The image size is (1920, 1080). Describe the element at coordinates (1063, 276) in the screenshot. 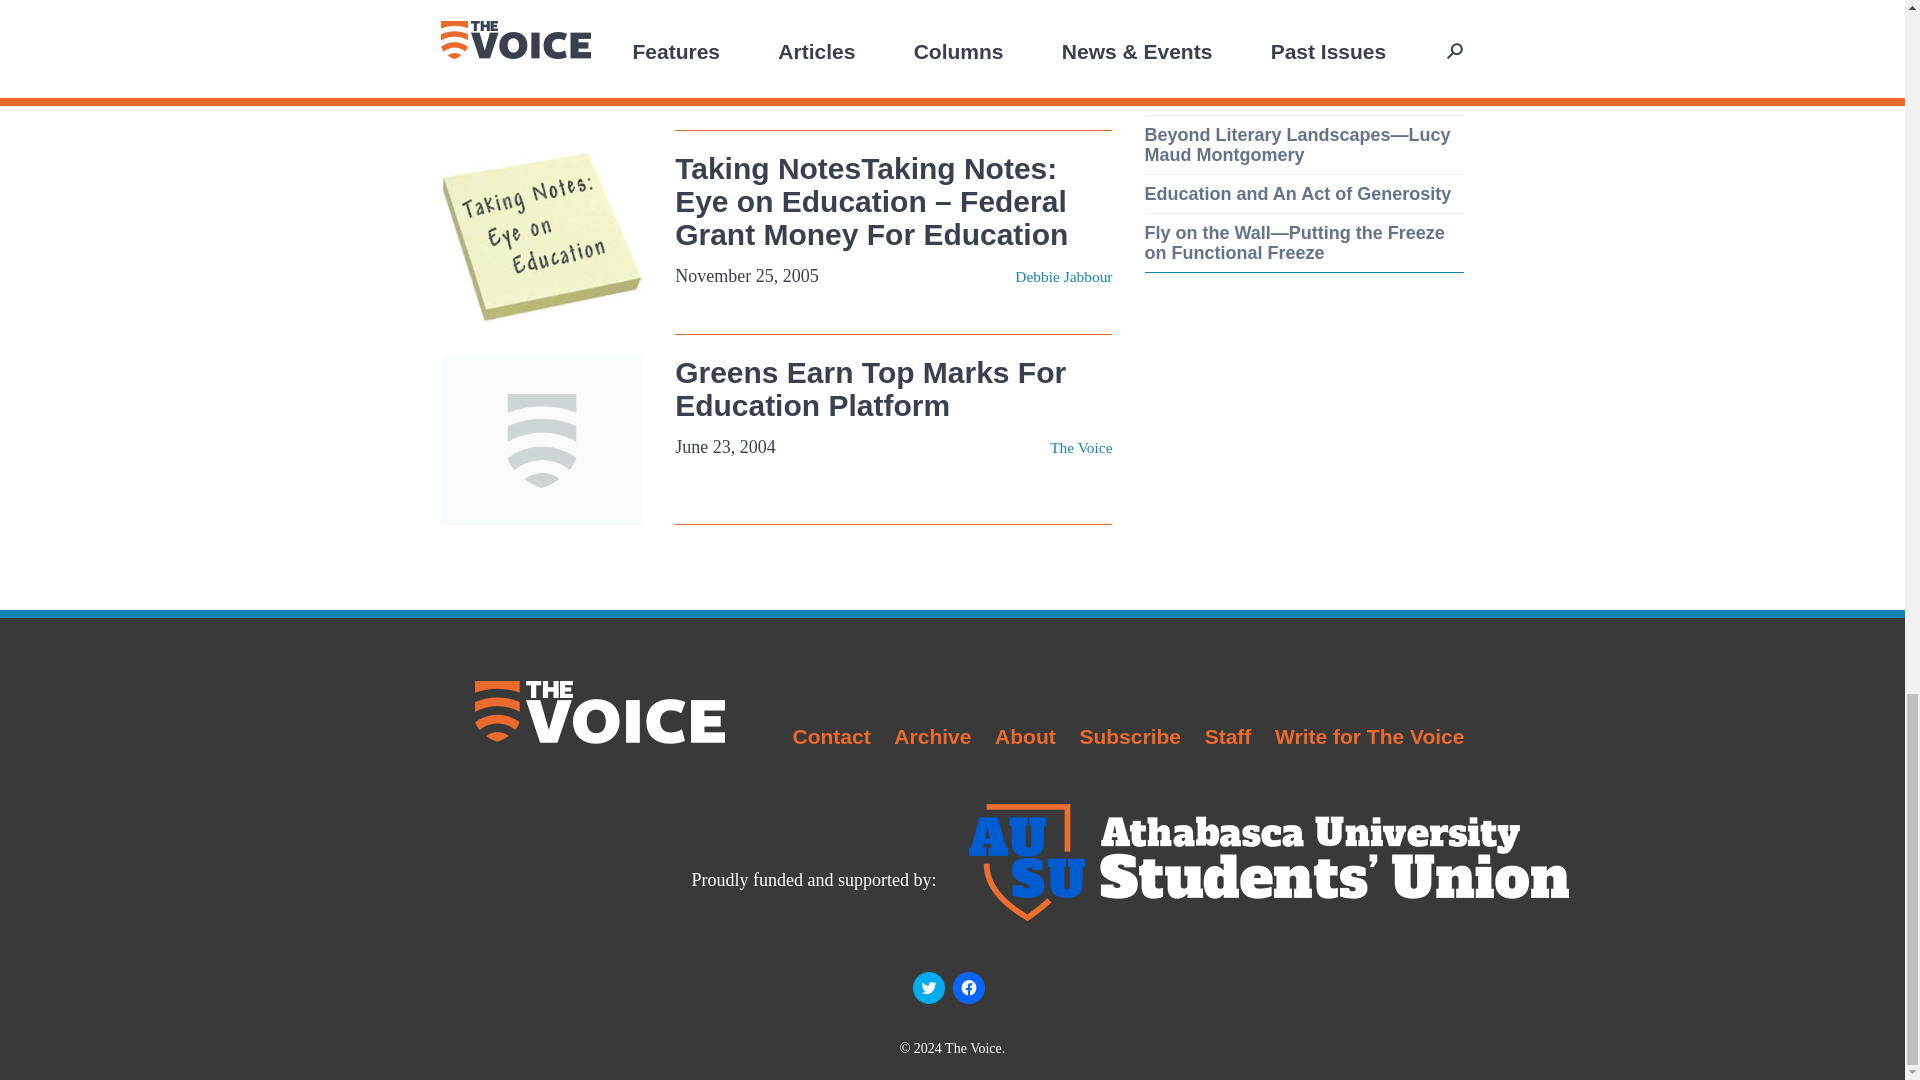

I see `Posts by Debbie Jabbour` at that location.